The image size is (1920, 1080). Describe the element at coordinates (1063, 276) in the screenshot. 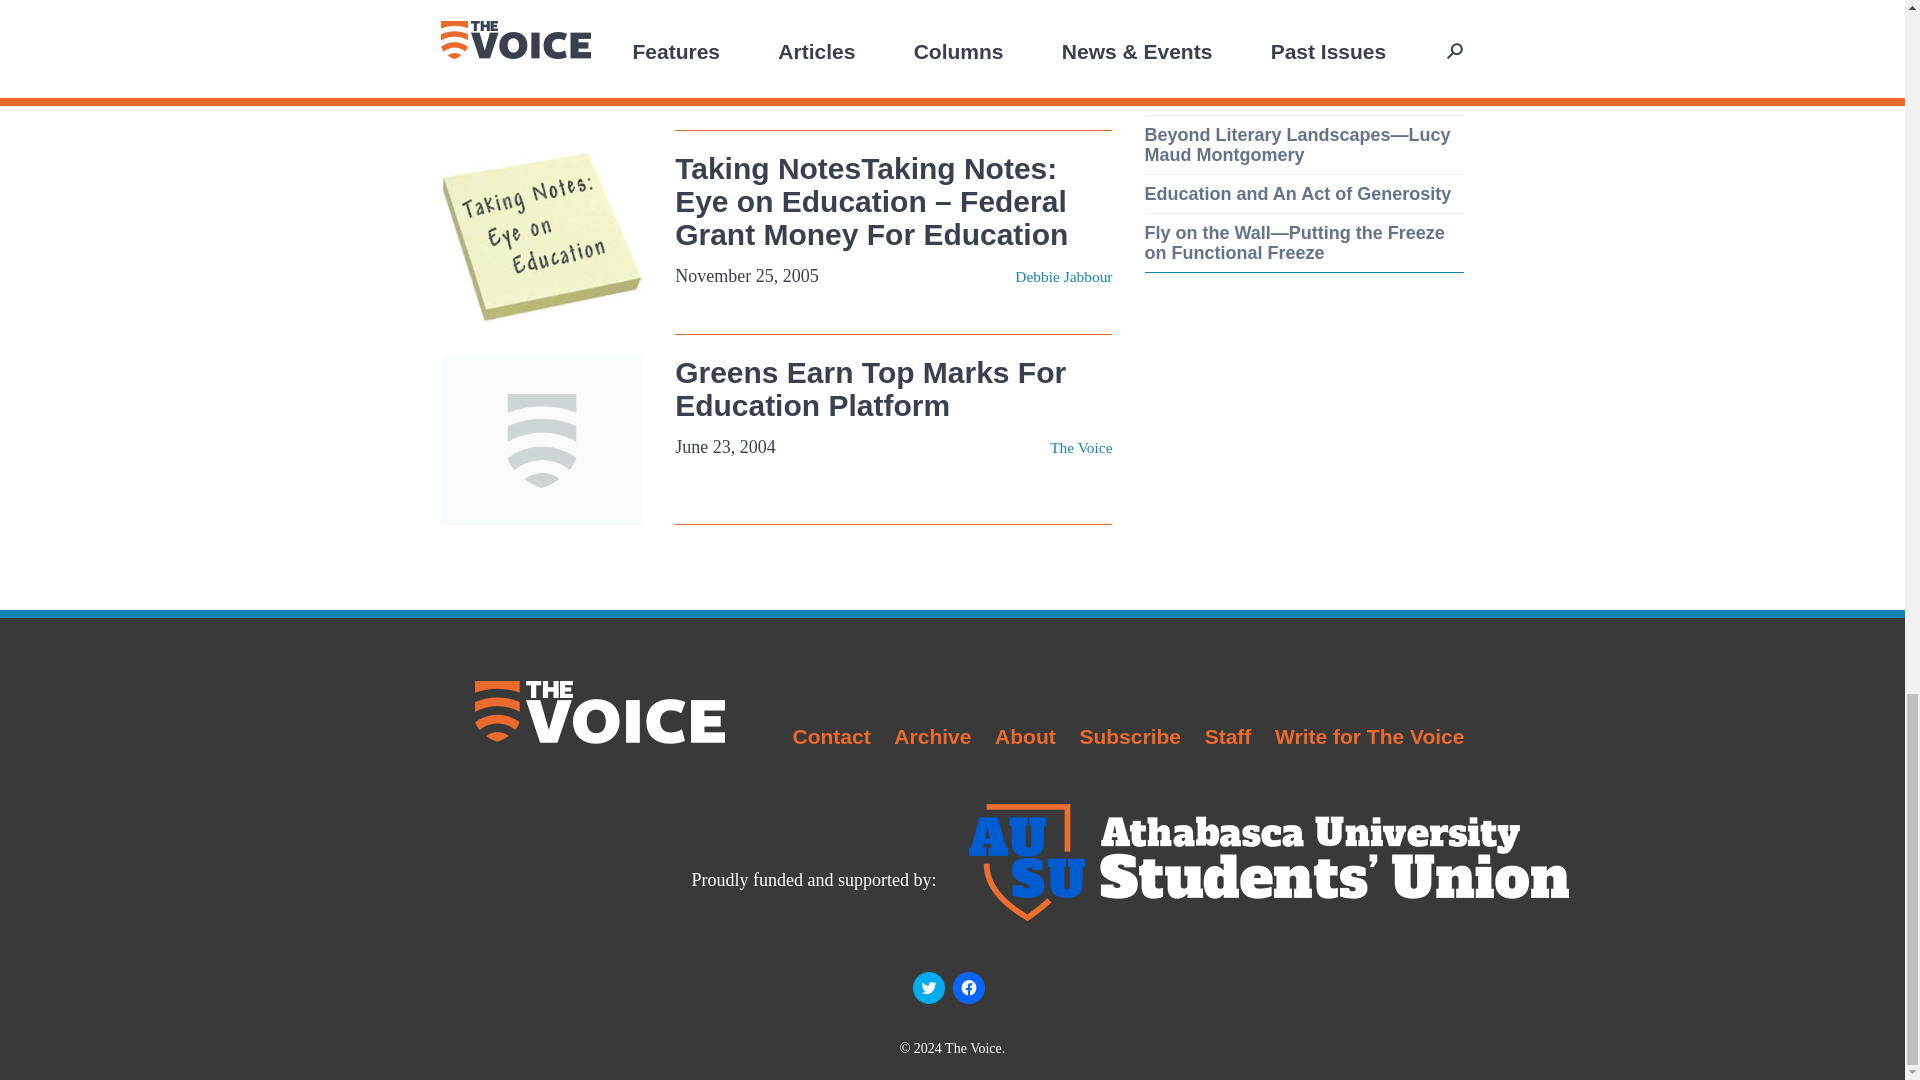

I see `Posts by Debbie Jabbour` at that location.